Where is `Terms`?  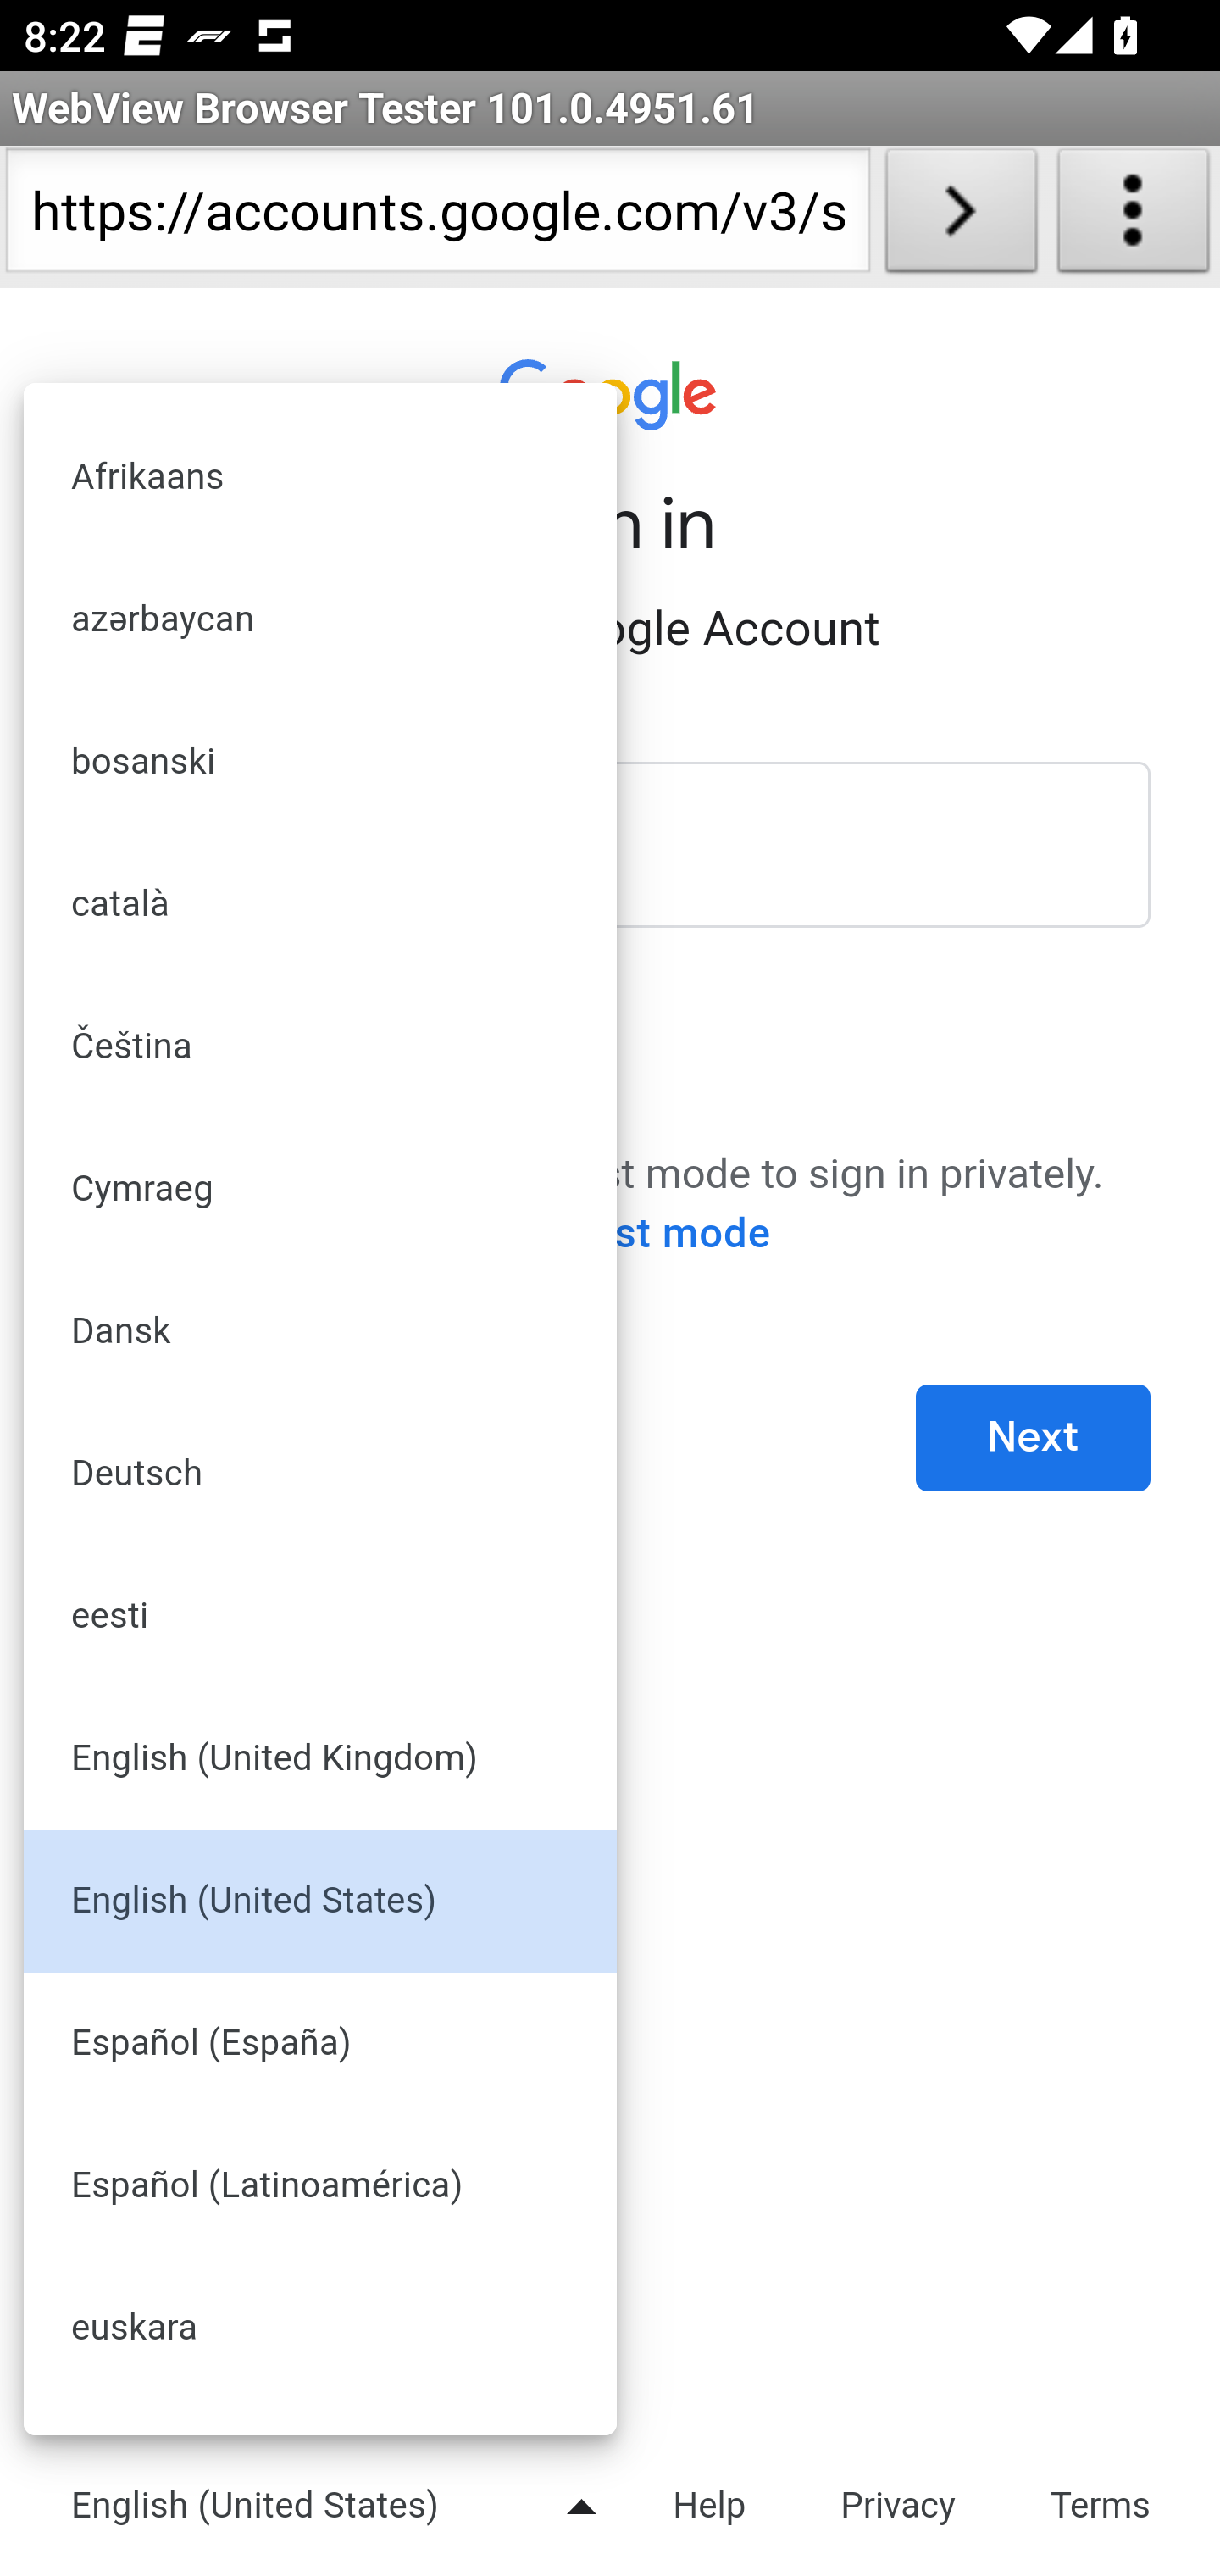 Terms is located at coordinates (1101, 2503).